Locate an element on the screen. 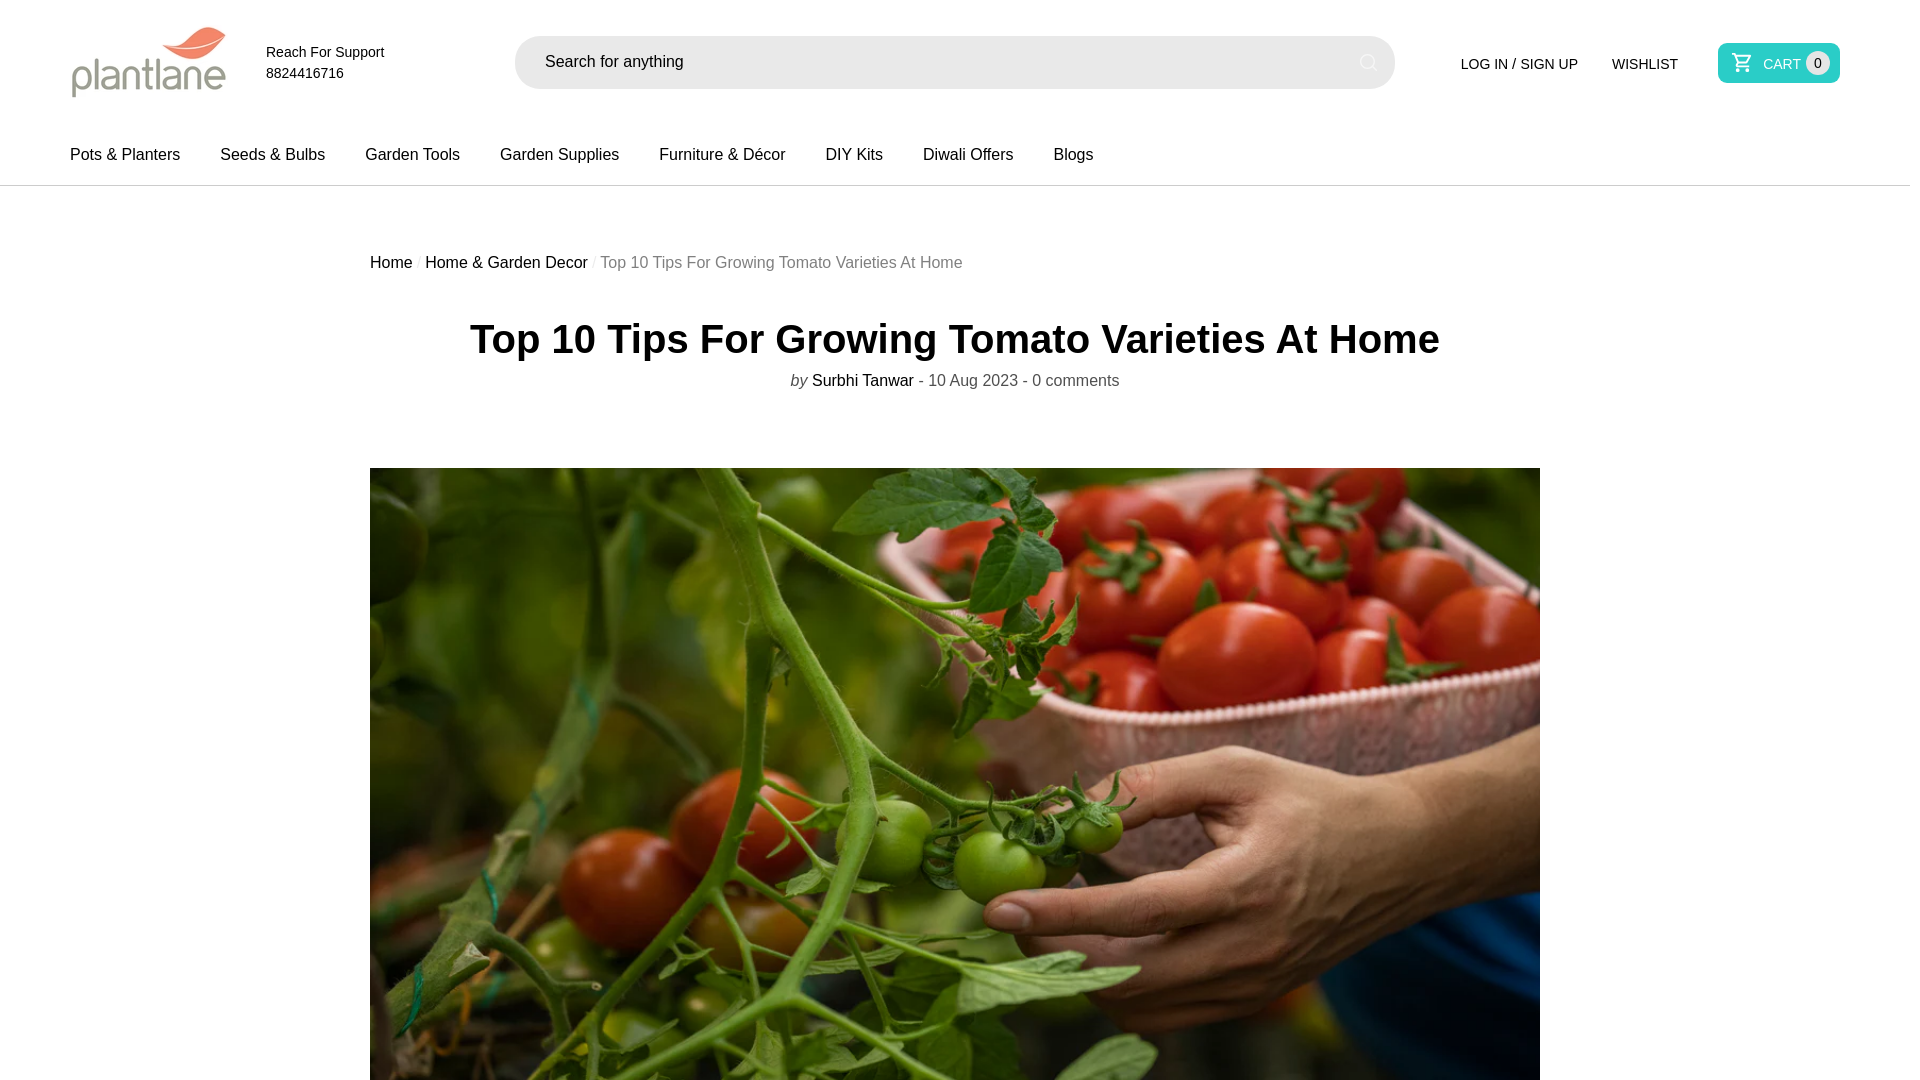 This screenshot has width=1920, height=1080. Diwali Offers is located at coordinates (391, 262).